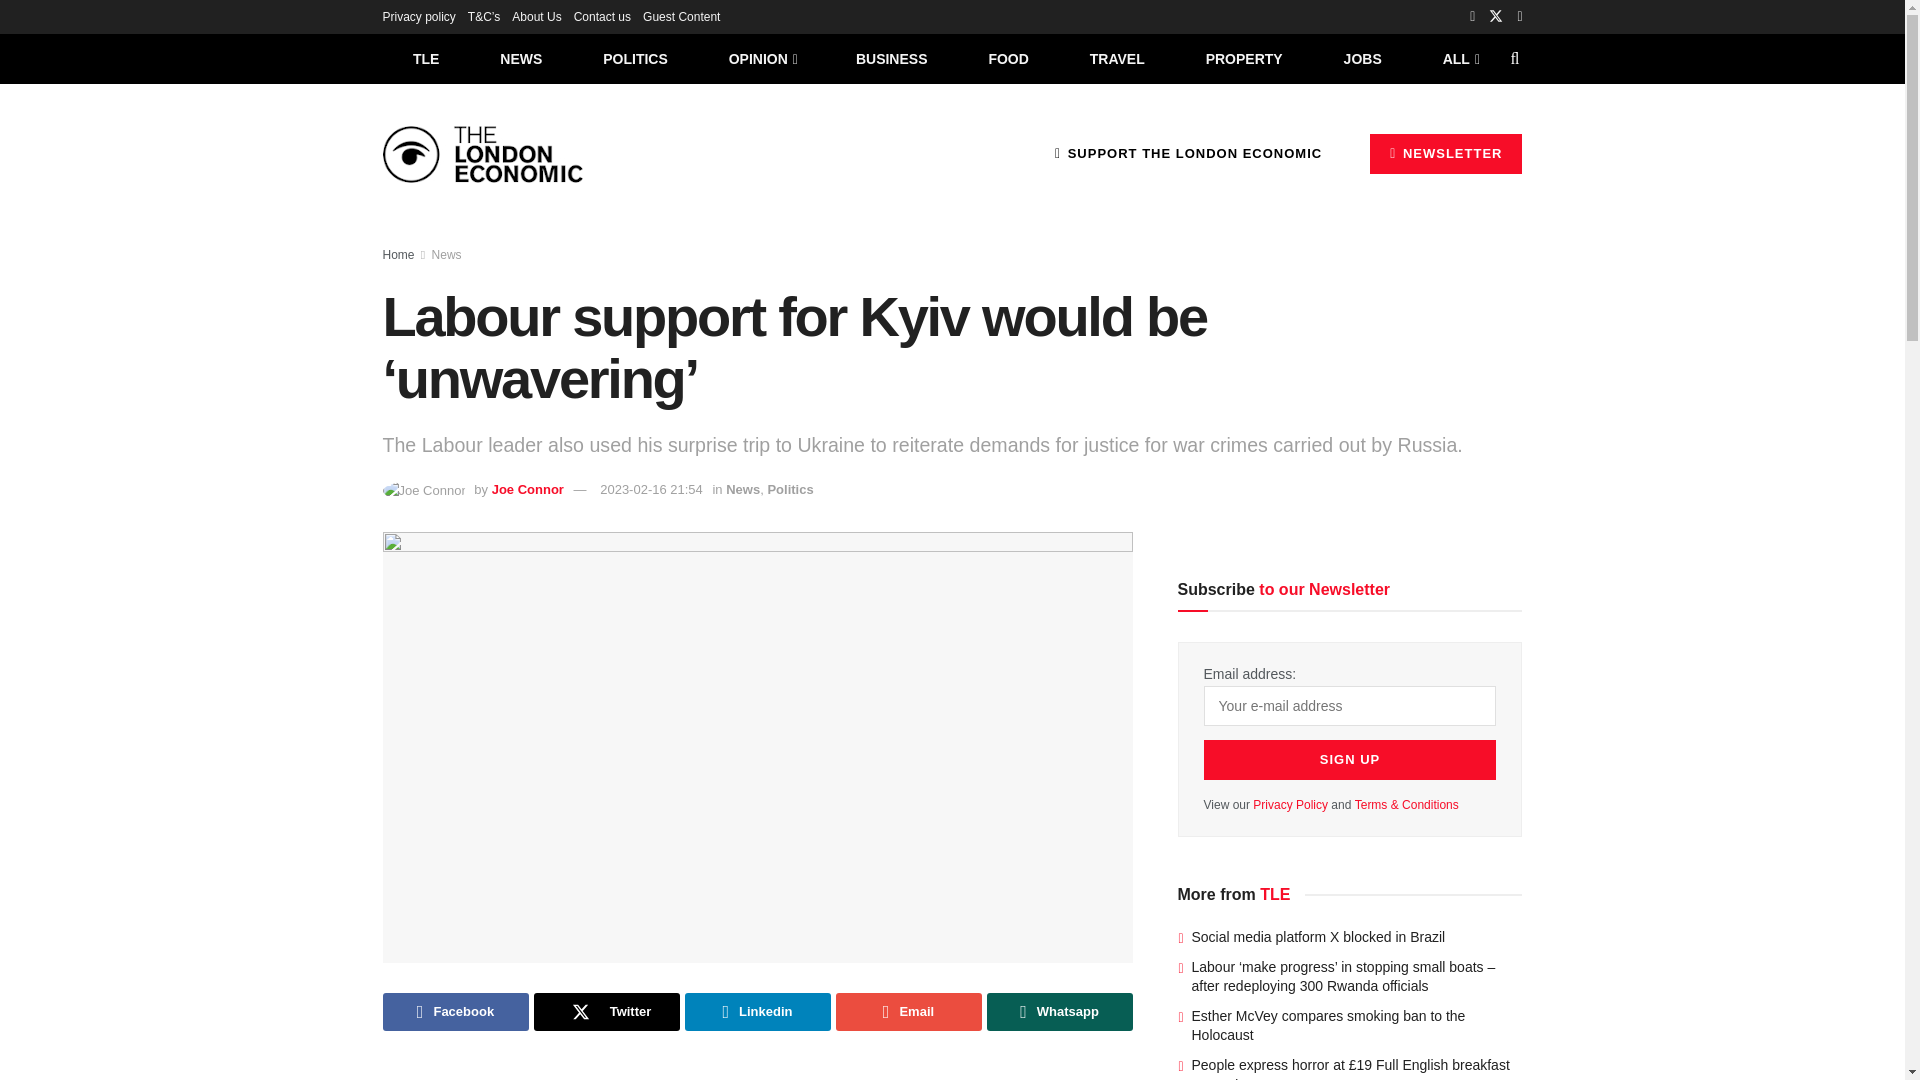 The height and width of the screenshot is (1080, 1920). I want to click on POLITICS, so click(635, 58).